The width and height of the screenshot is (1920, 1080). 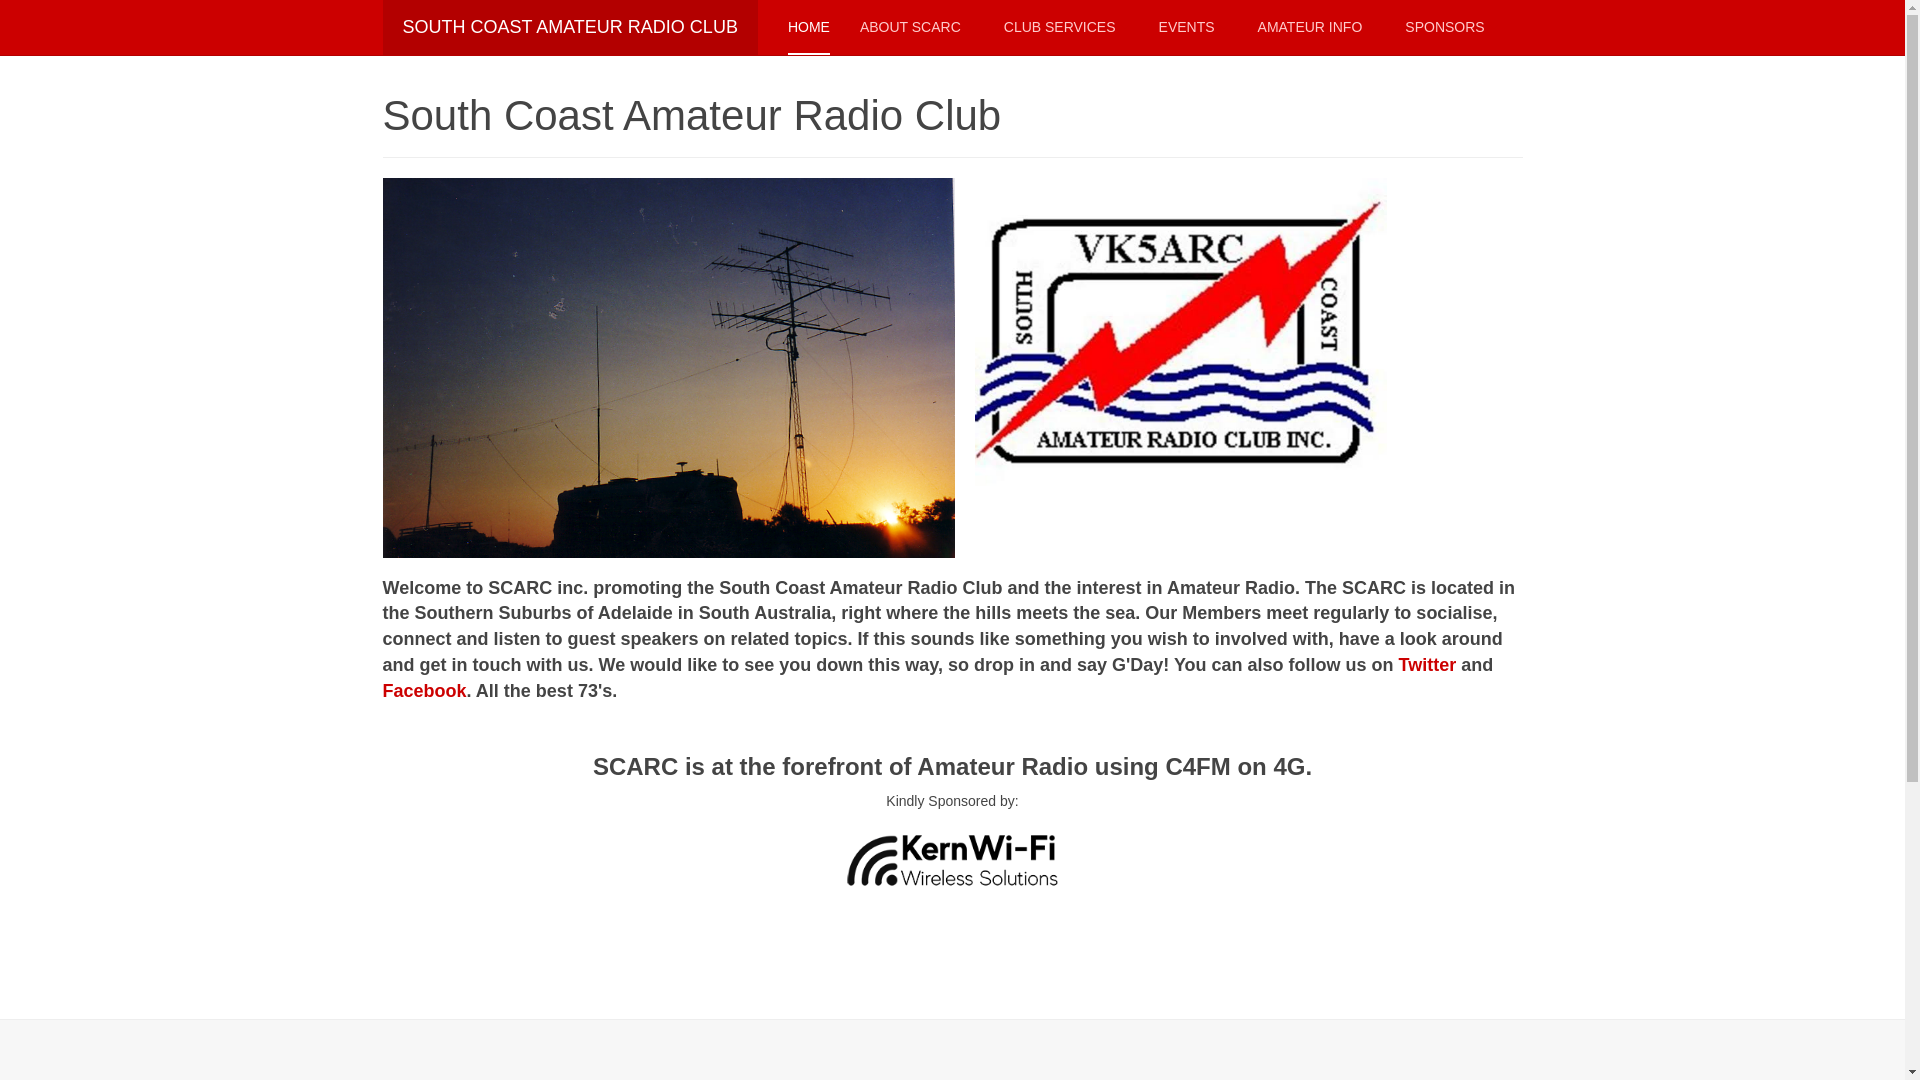 What do you see at coordinates (1428, 665) in the screenshot?
I see `Twitter` at bounding box center [1428, 665].